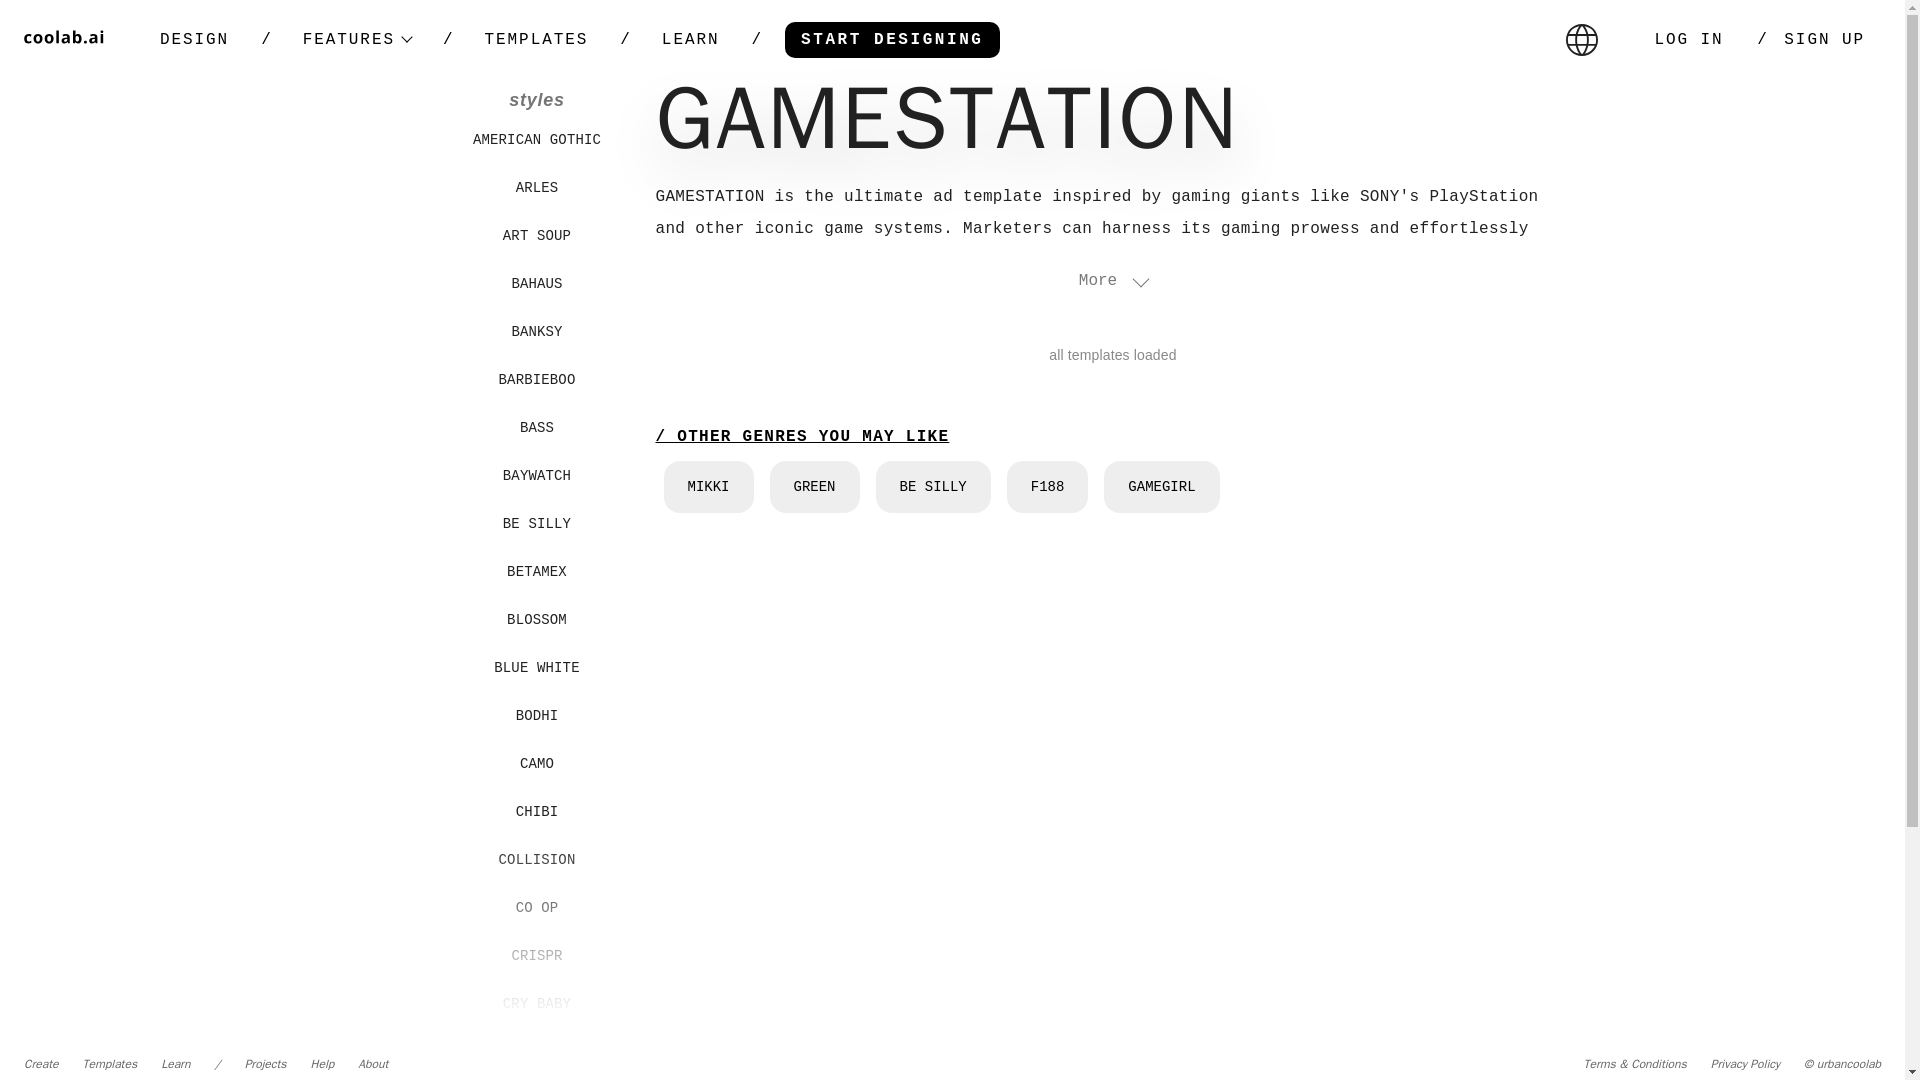 The image size is (1920, 1080). I want to click on BASS, so click(536, 428).